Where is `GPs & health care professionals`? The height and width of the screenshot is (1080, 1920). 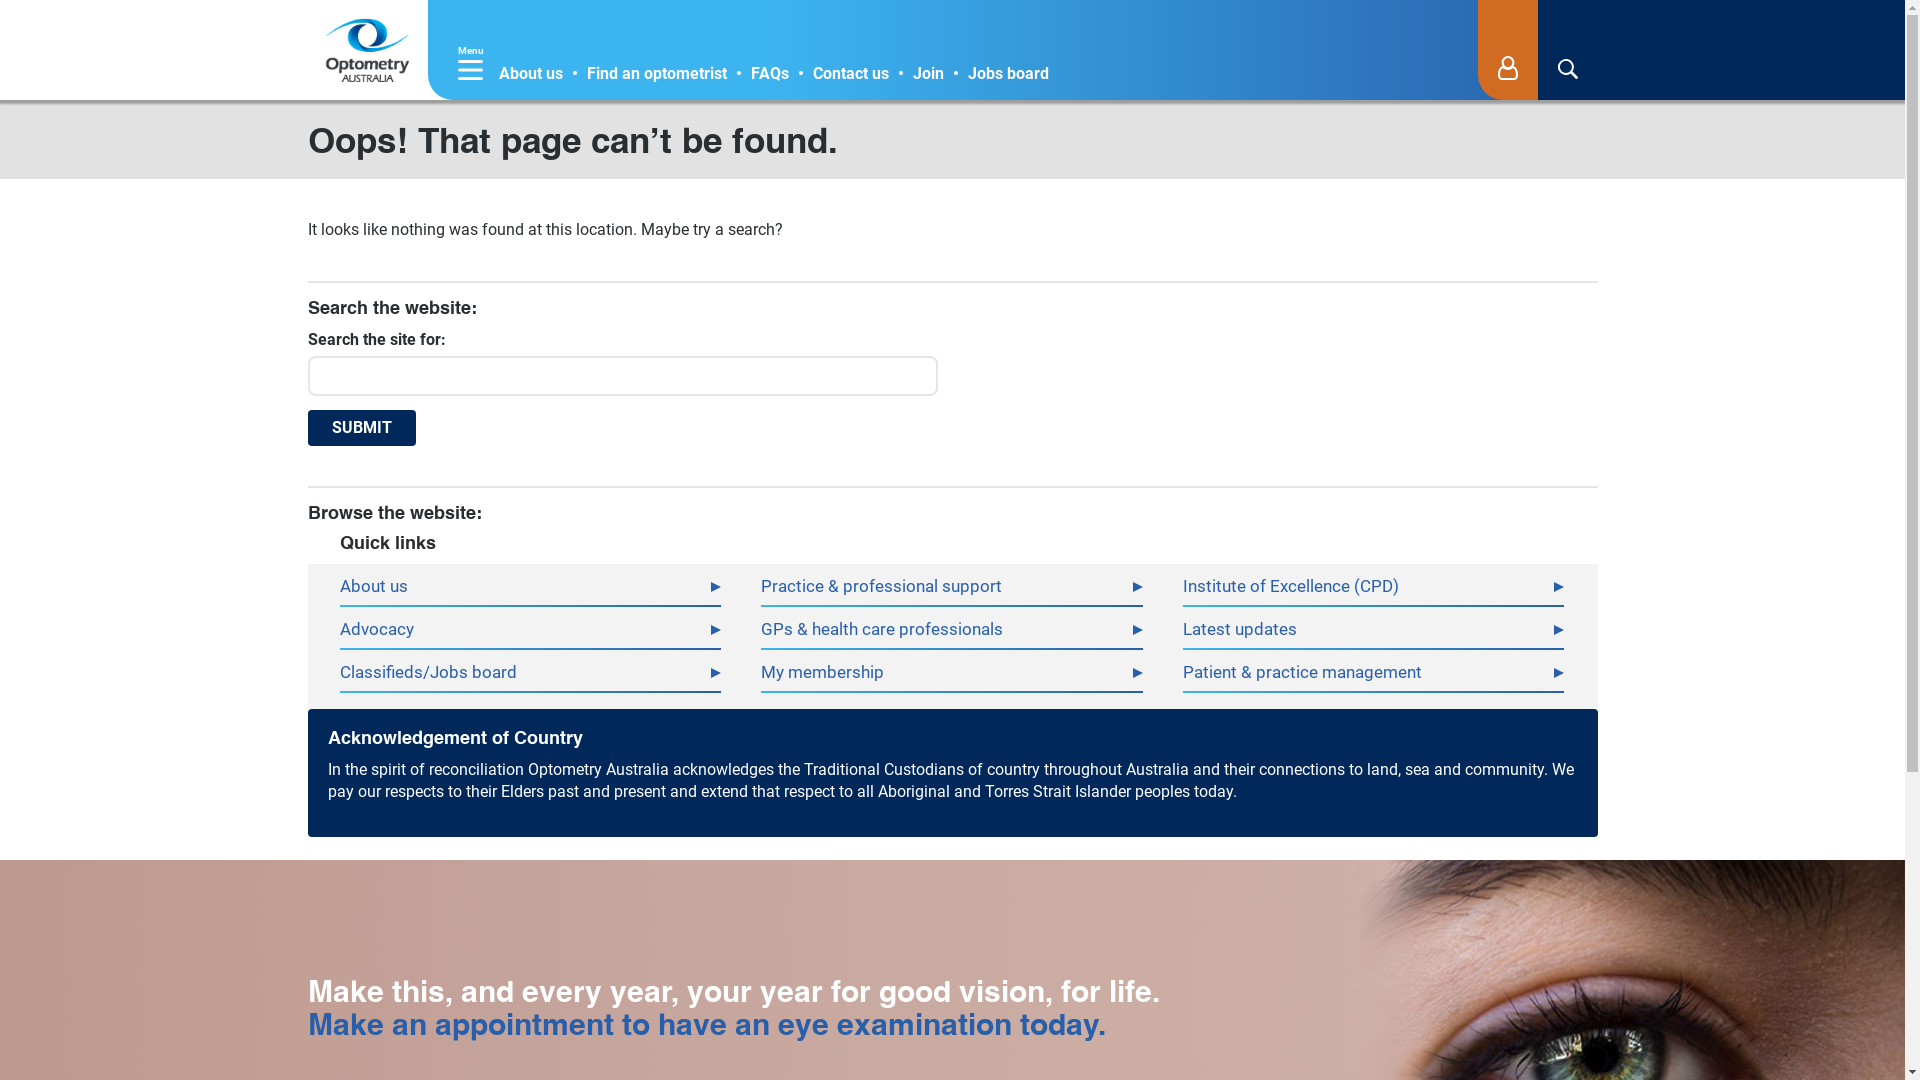 GPs & health care professionals is located at coordinates (952, 630).